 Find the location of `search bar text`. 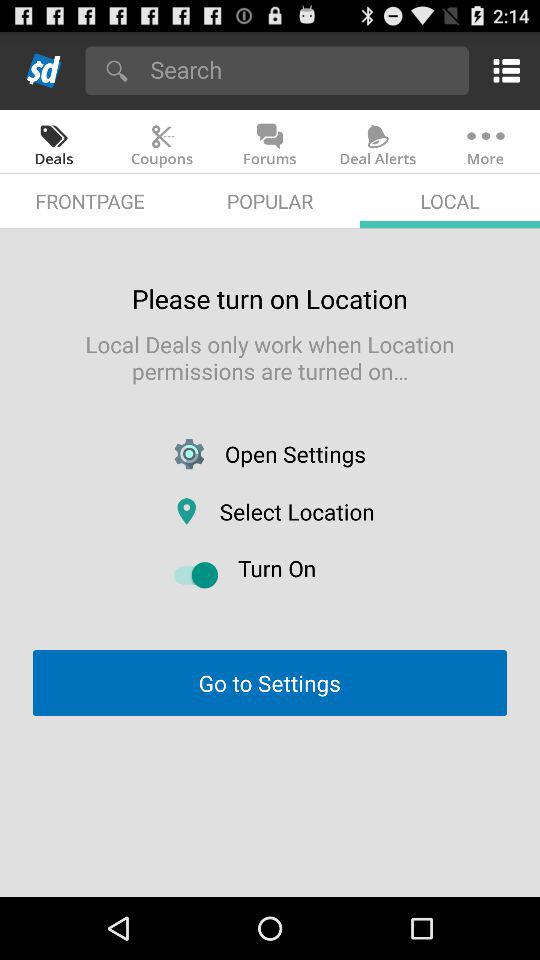

search bar text is located at coordinates (302, 70).